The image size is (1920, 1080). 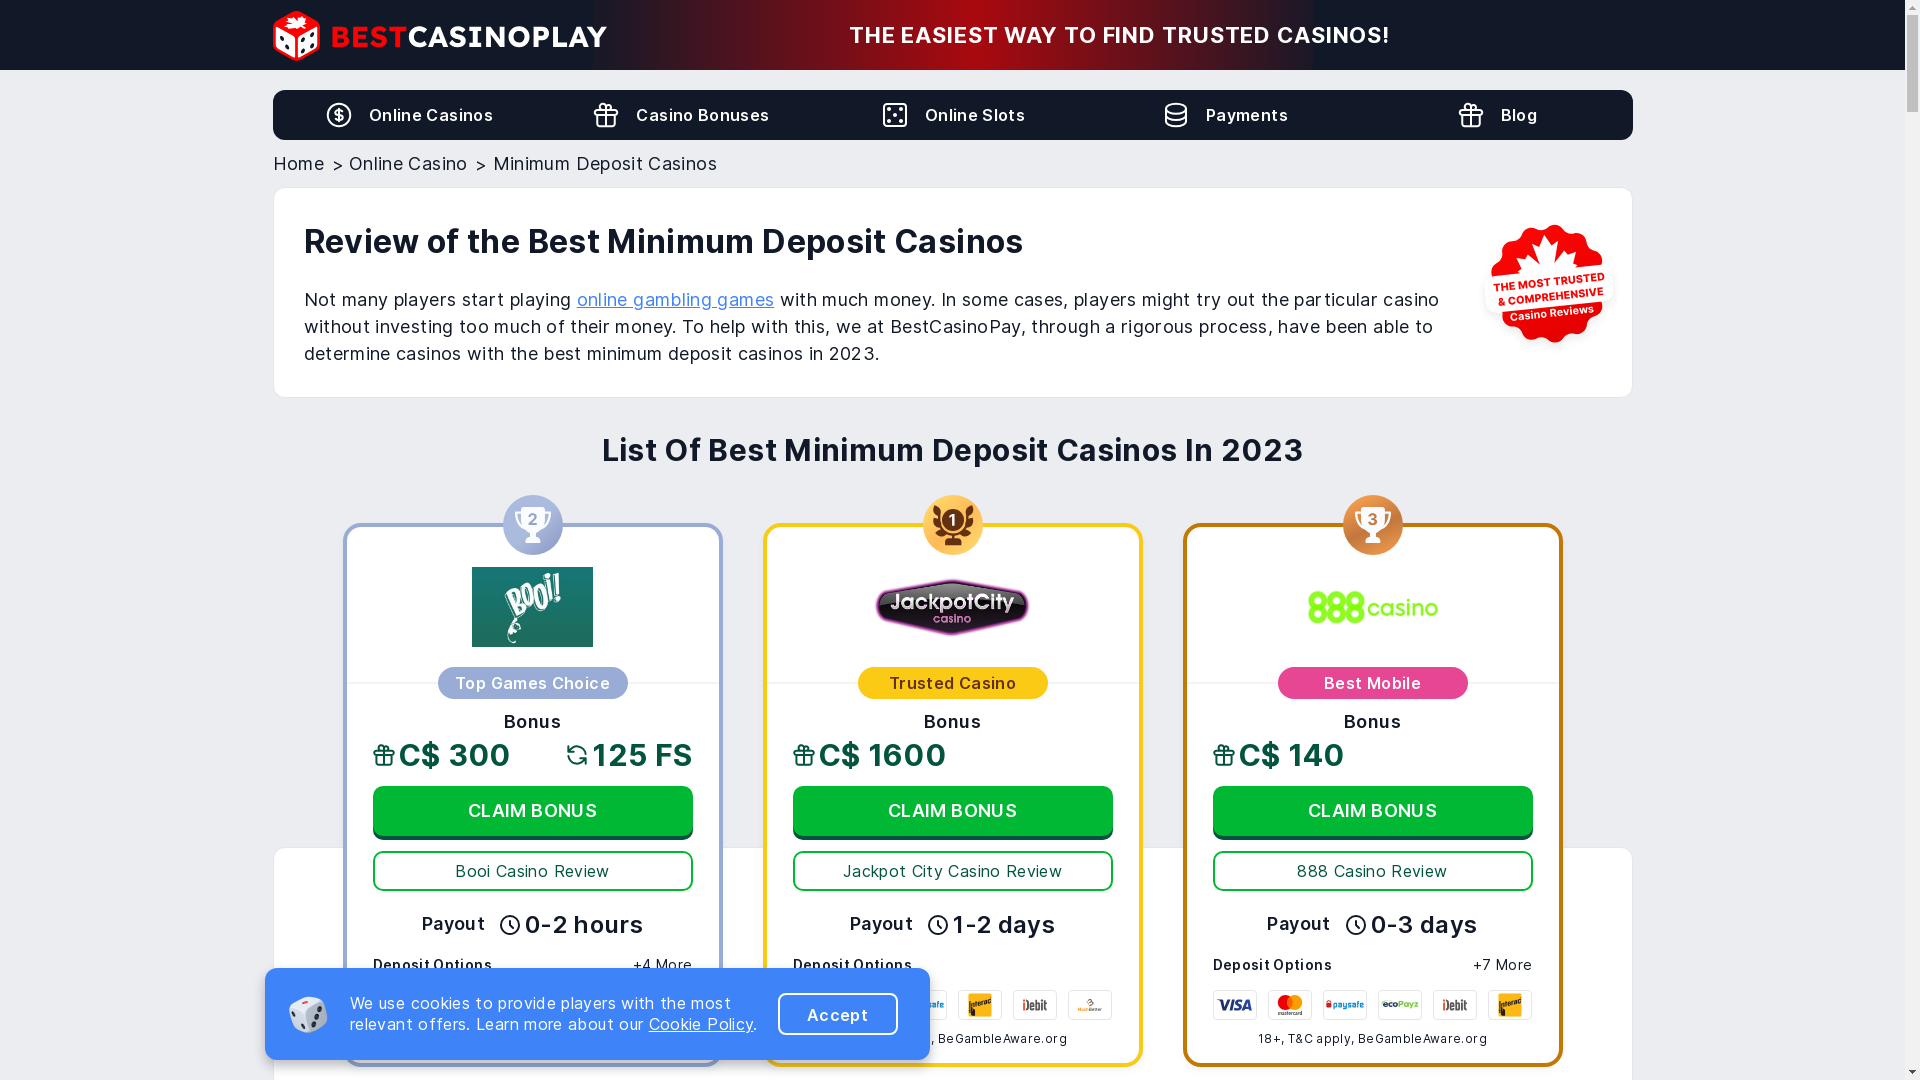 I want to click on Booi Casino Review, so click(x=532, y=607).